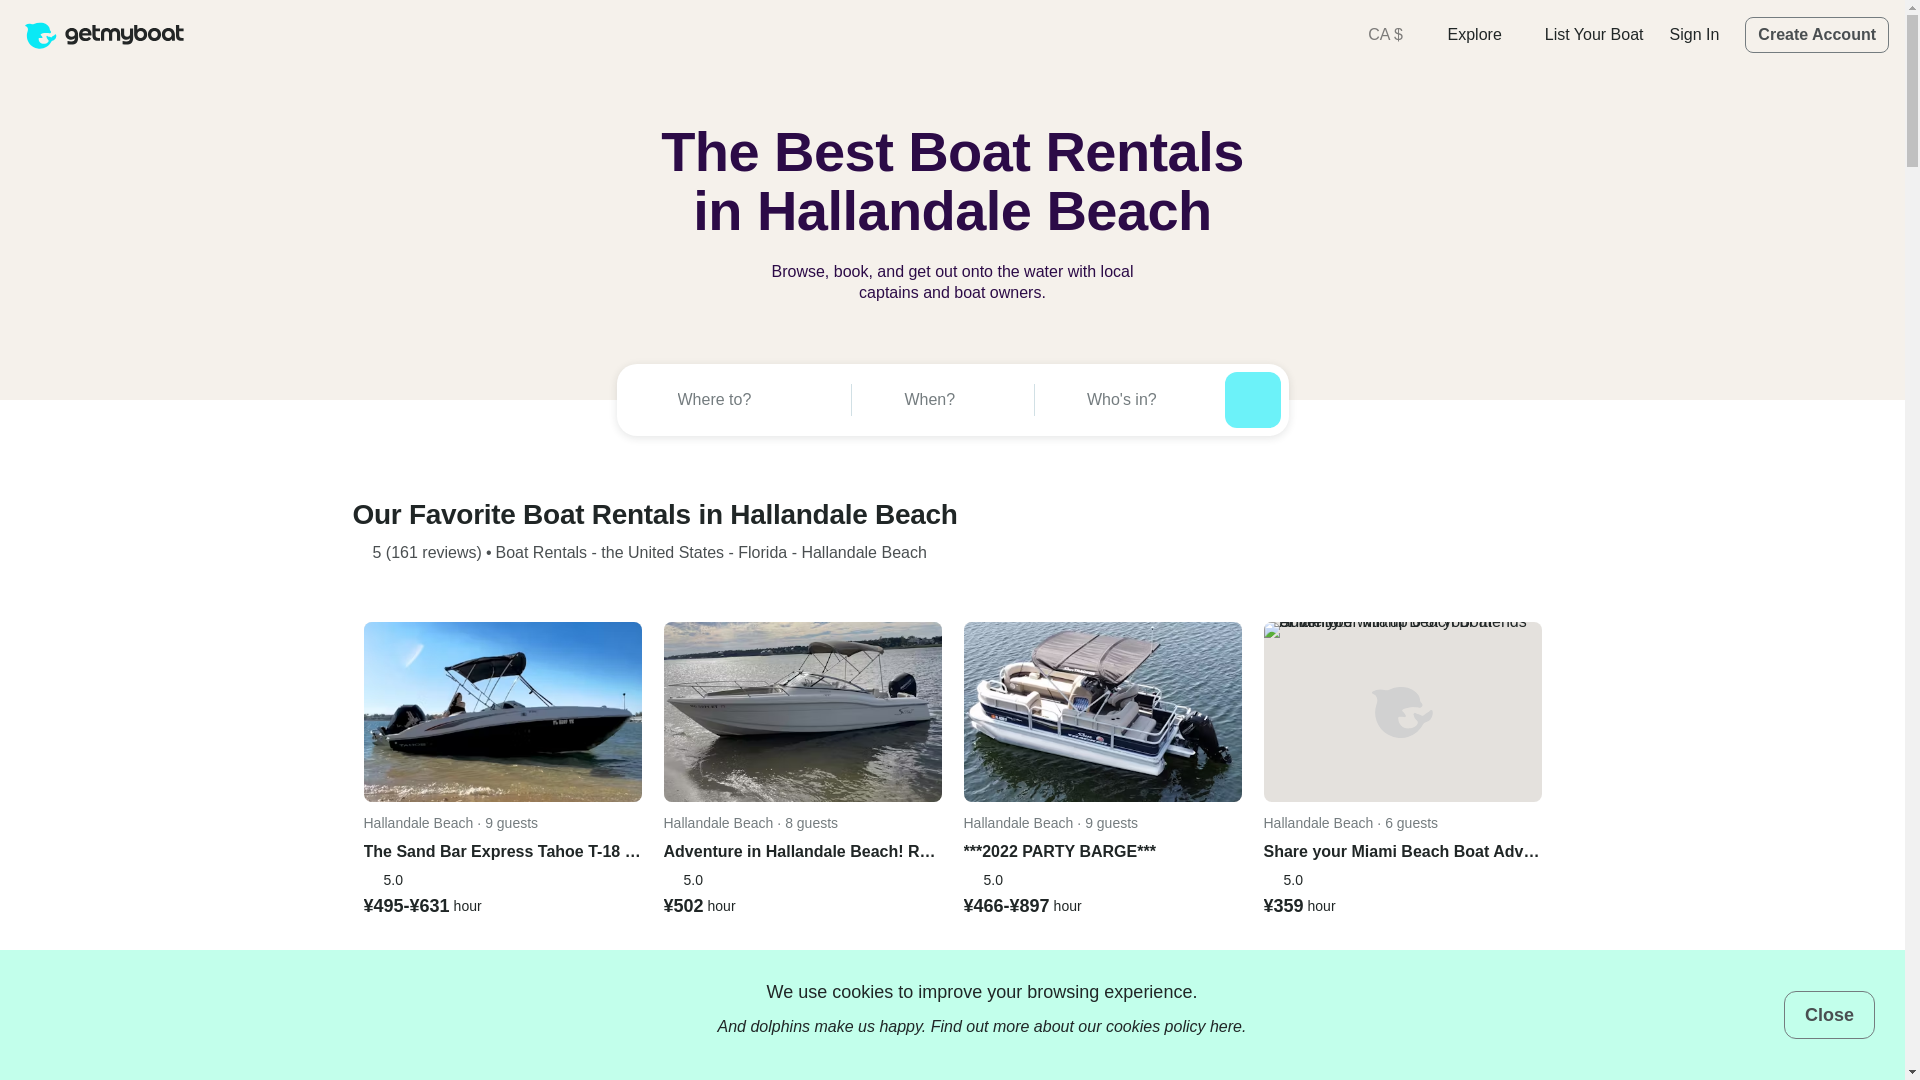  Describe the element at coordinates (1594, 34) in the screenshot. I see `List Your Boat` at that location.